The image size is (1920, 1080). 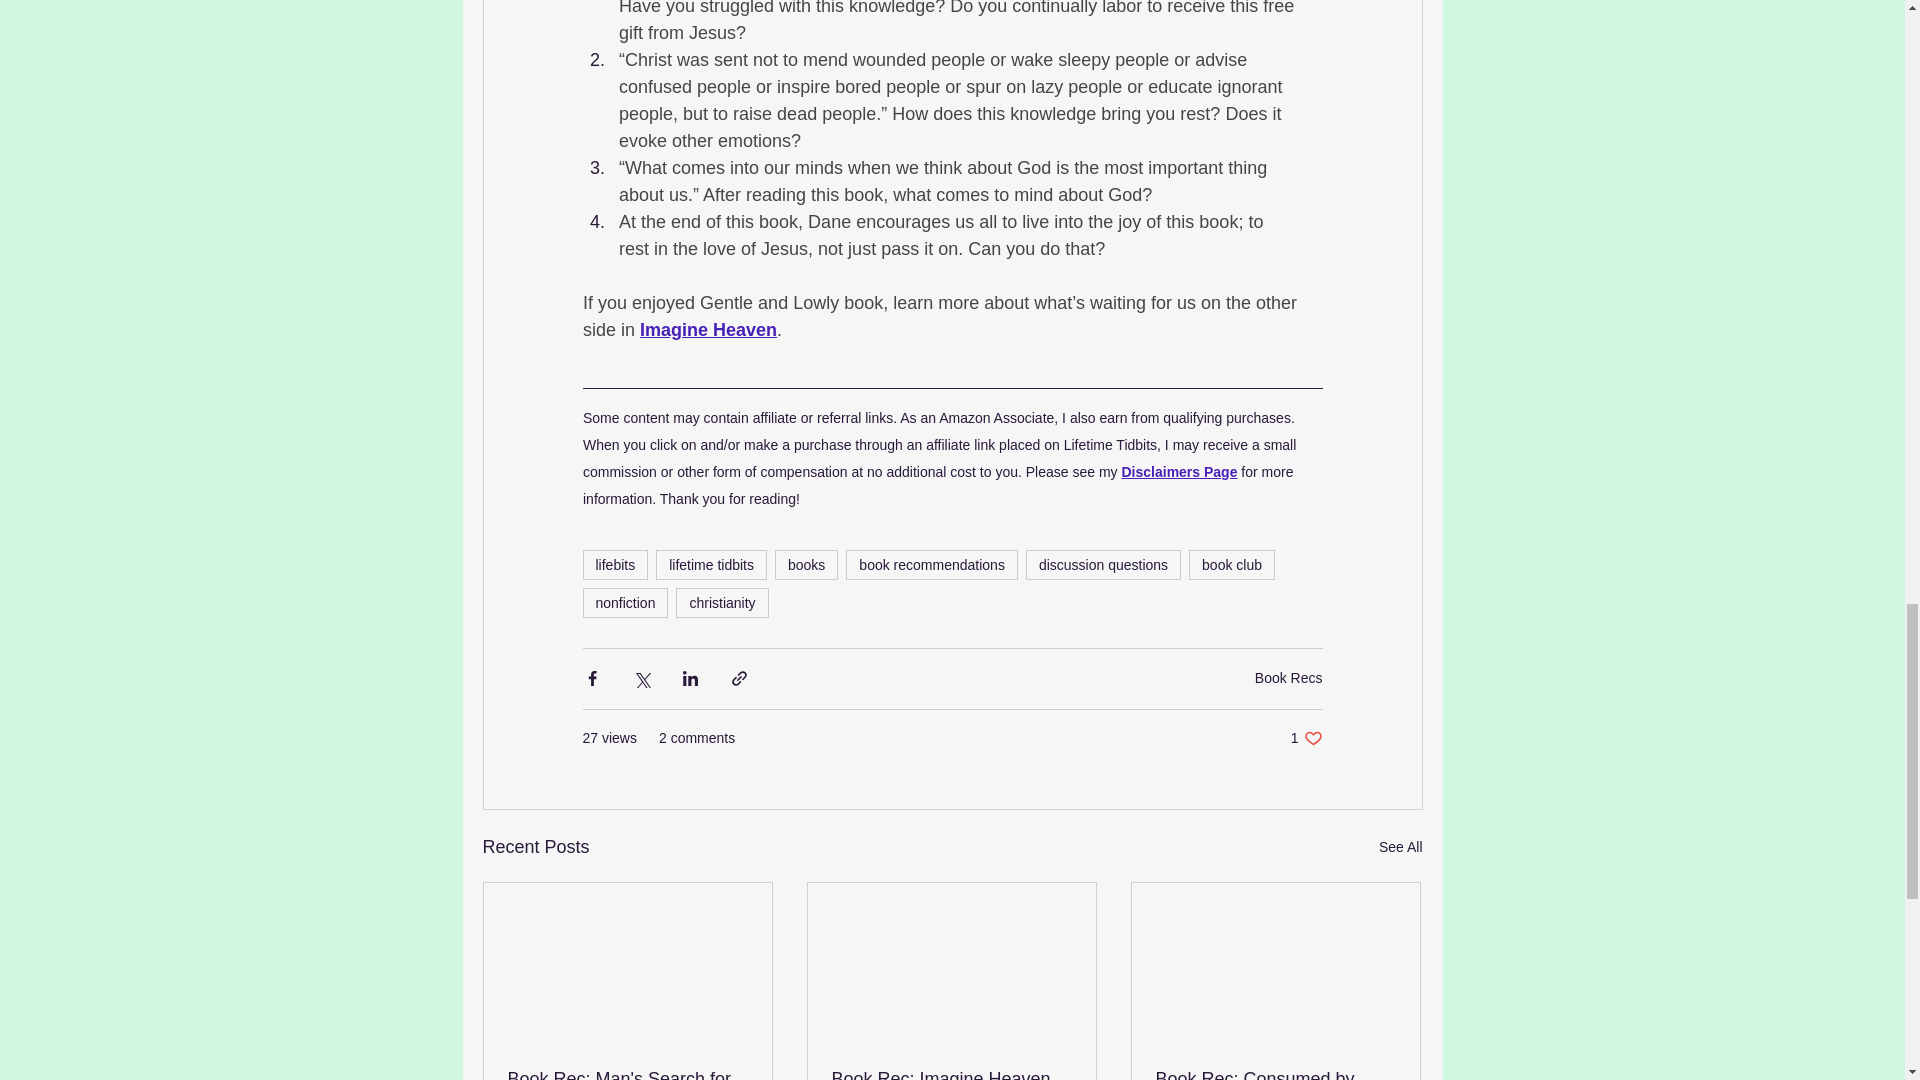 I want to click on book recommendations, so click(x=932, y=564).